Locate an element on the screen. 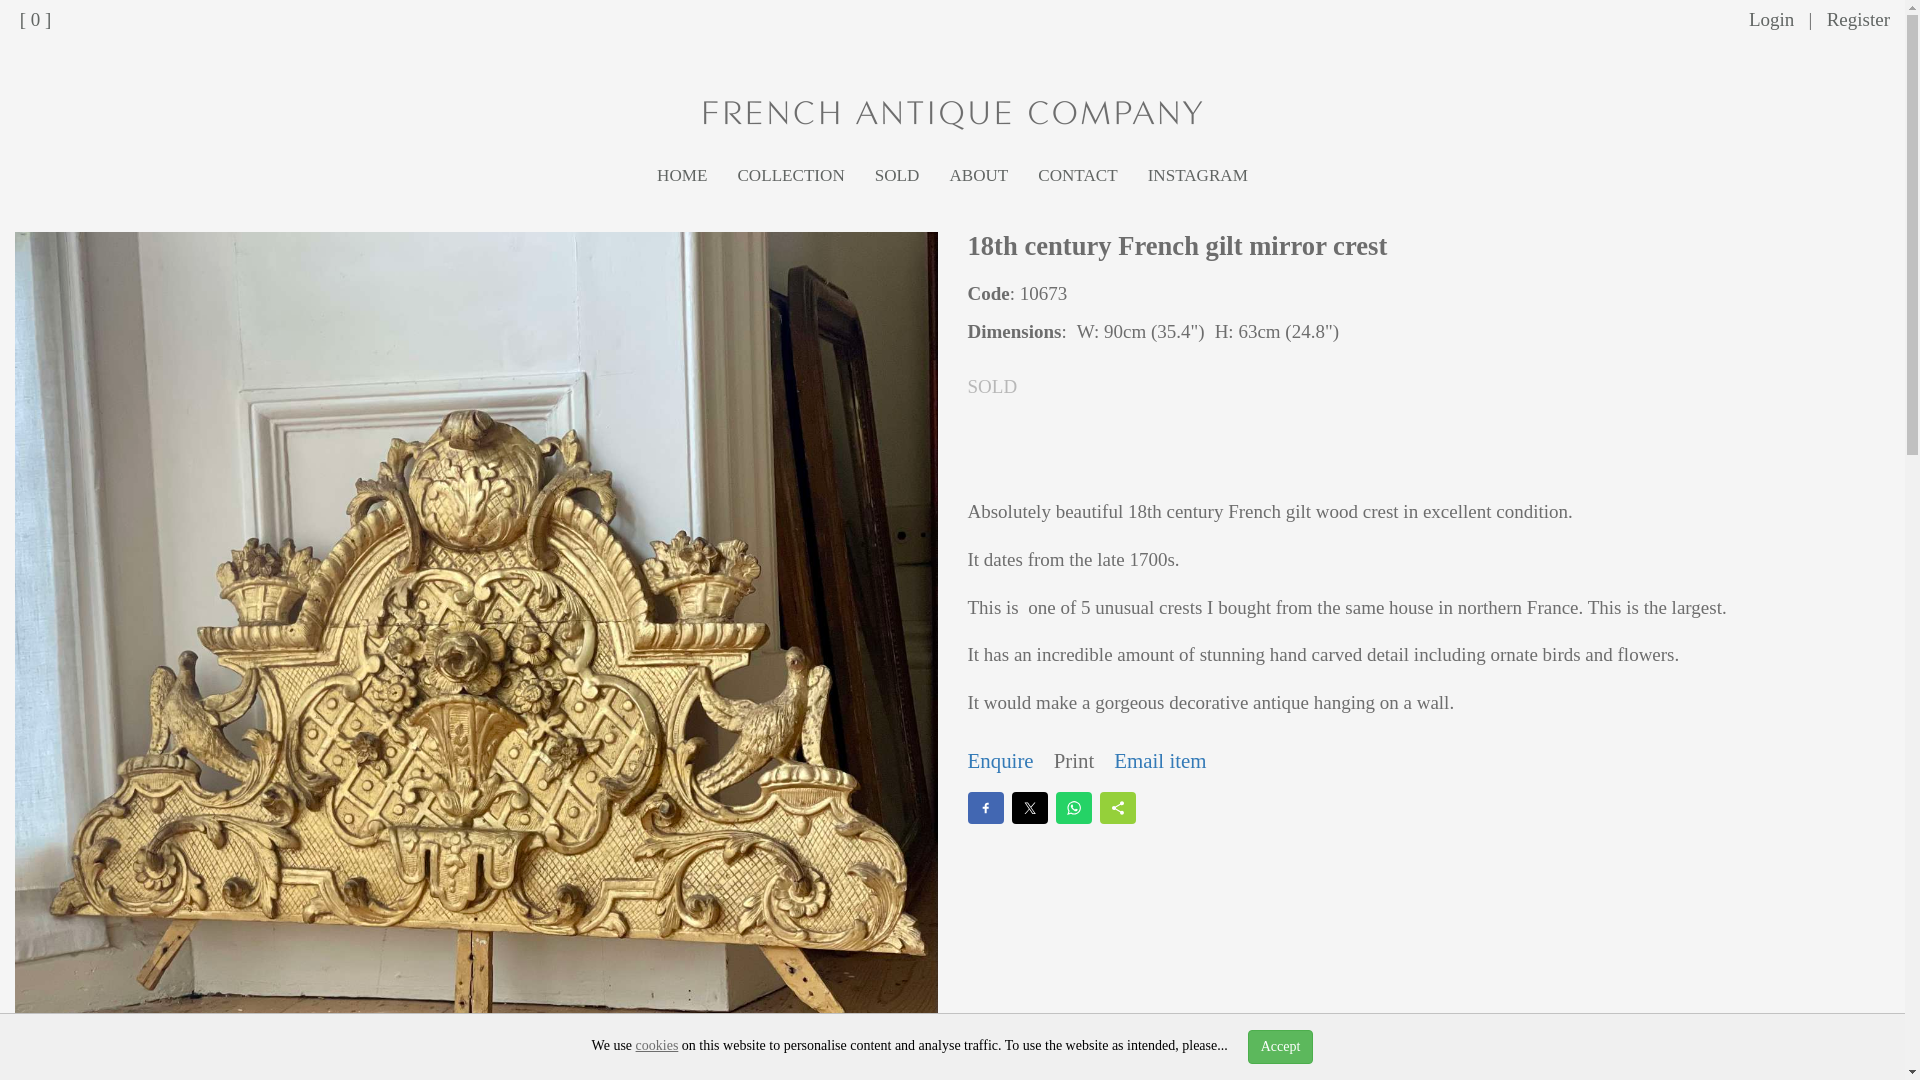 The height and width of the screenshot is (1080, 1920). Enquire is located at coordinates (1000, 762).